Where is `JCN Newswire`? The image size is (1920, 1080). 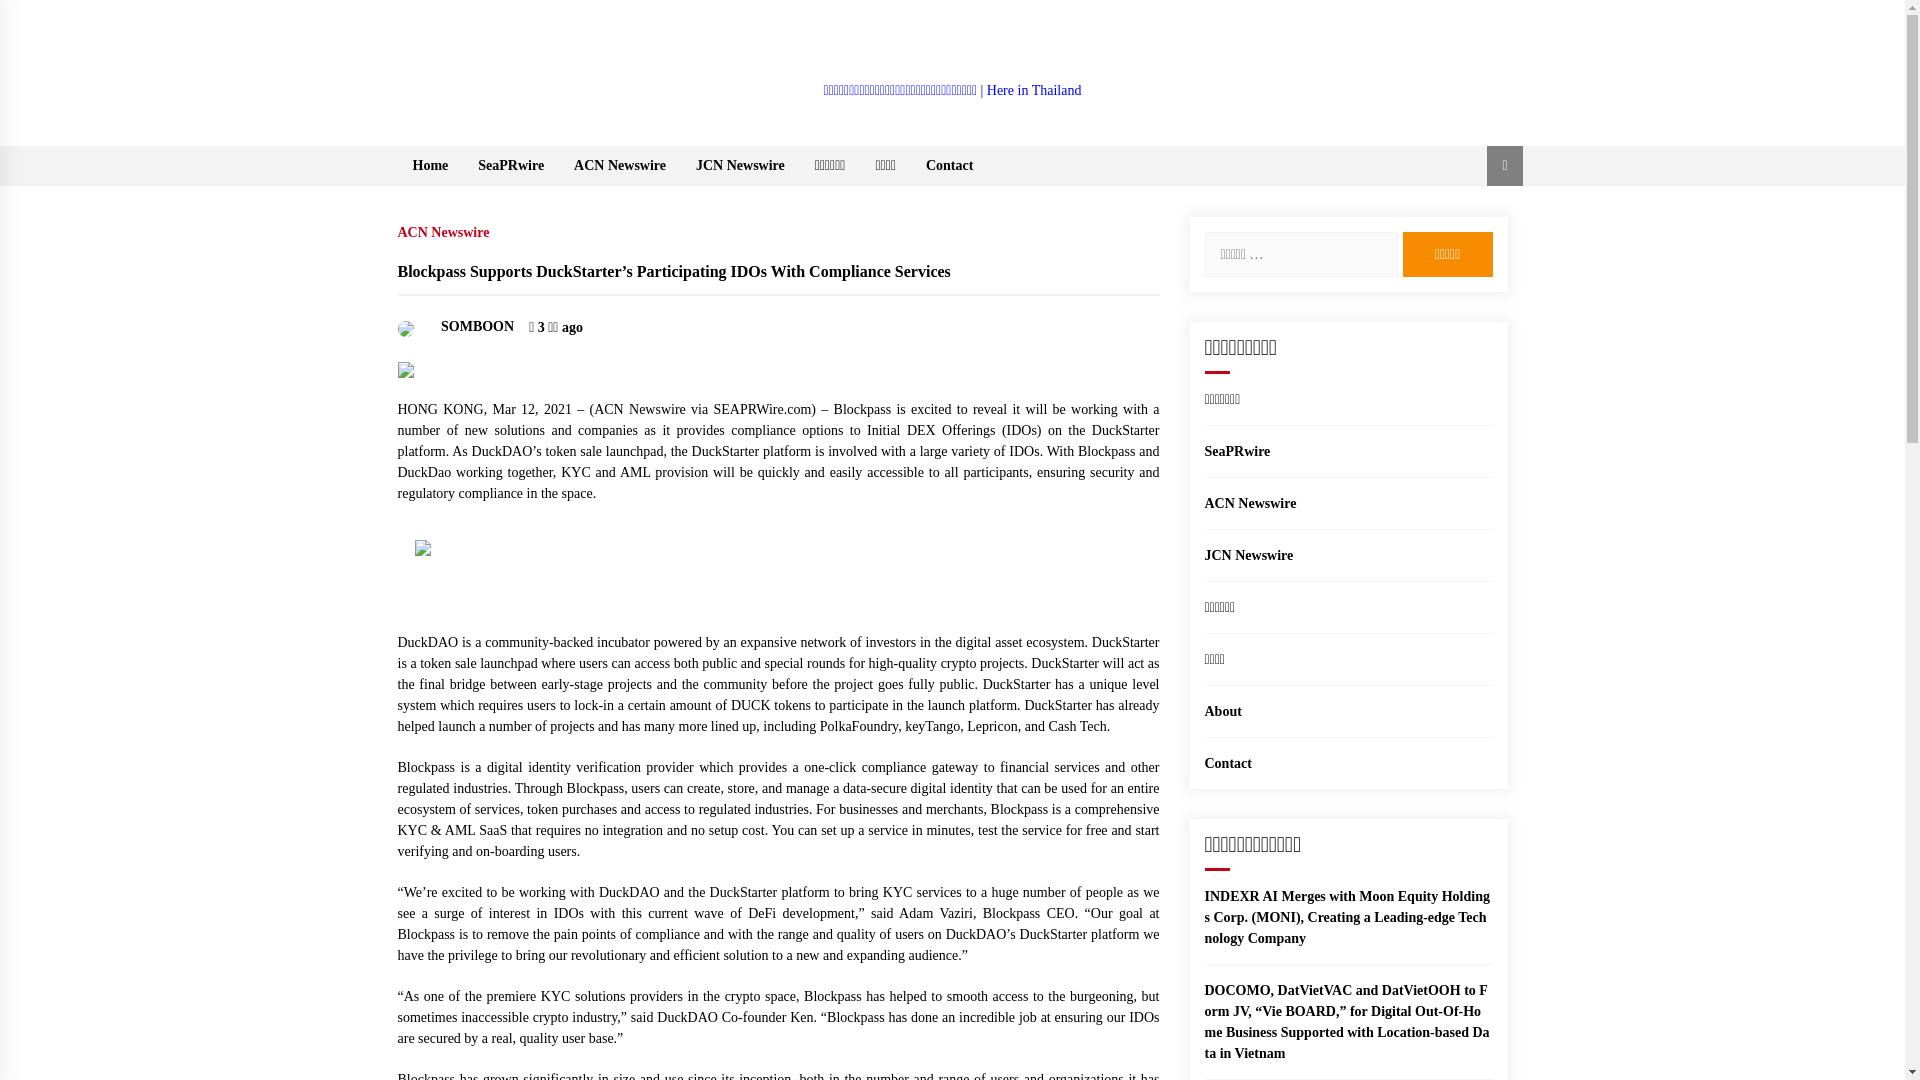 JCN Newswire is located at coordinates (740, 165).